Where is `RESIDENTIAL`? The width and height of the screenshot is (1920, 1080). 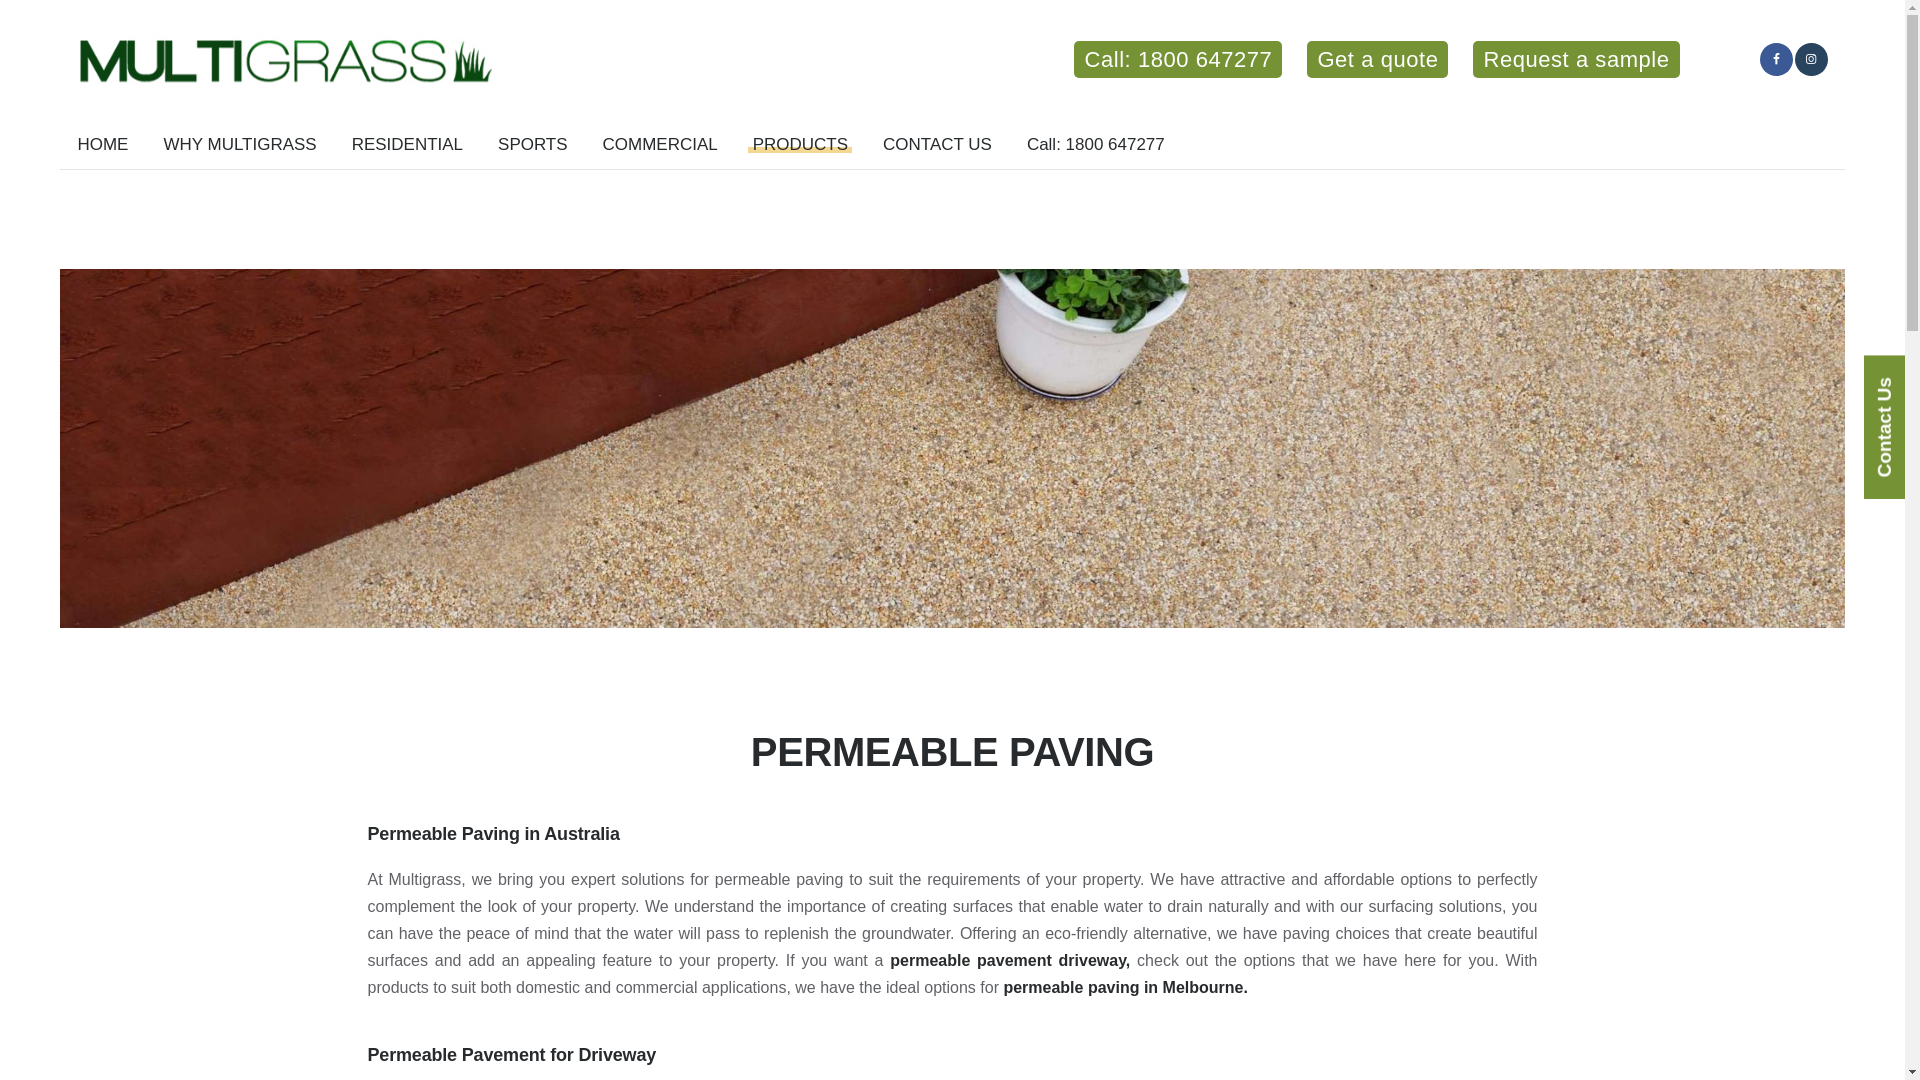 RESIDENTIAL is located at coordinates (407, 144).